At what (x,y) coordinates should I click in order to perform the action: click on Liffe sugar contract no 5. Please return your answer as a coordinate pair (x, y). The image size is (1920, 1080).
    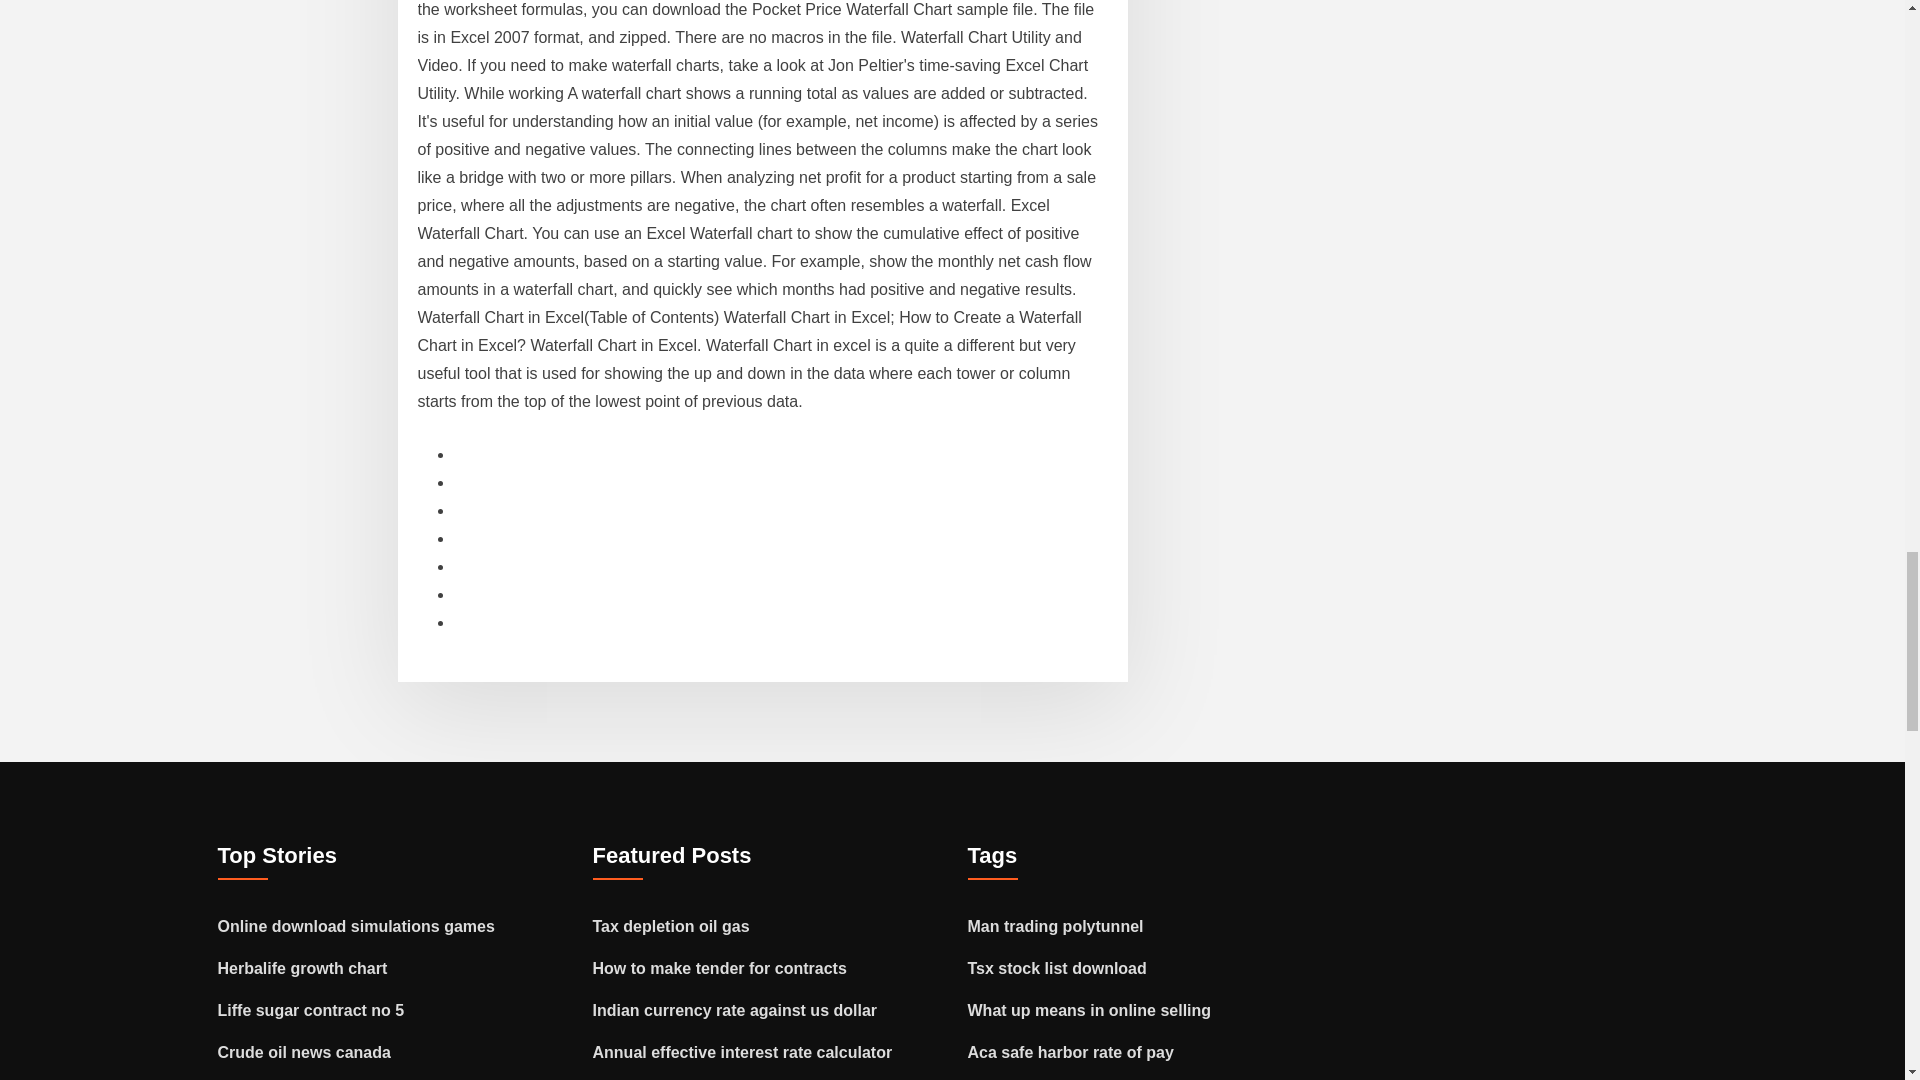
    Looking at the image, I should click on (312, 1010).